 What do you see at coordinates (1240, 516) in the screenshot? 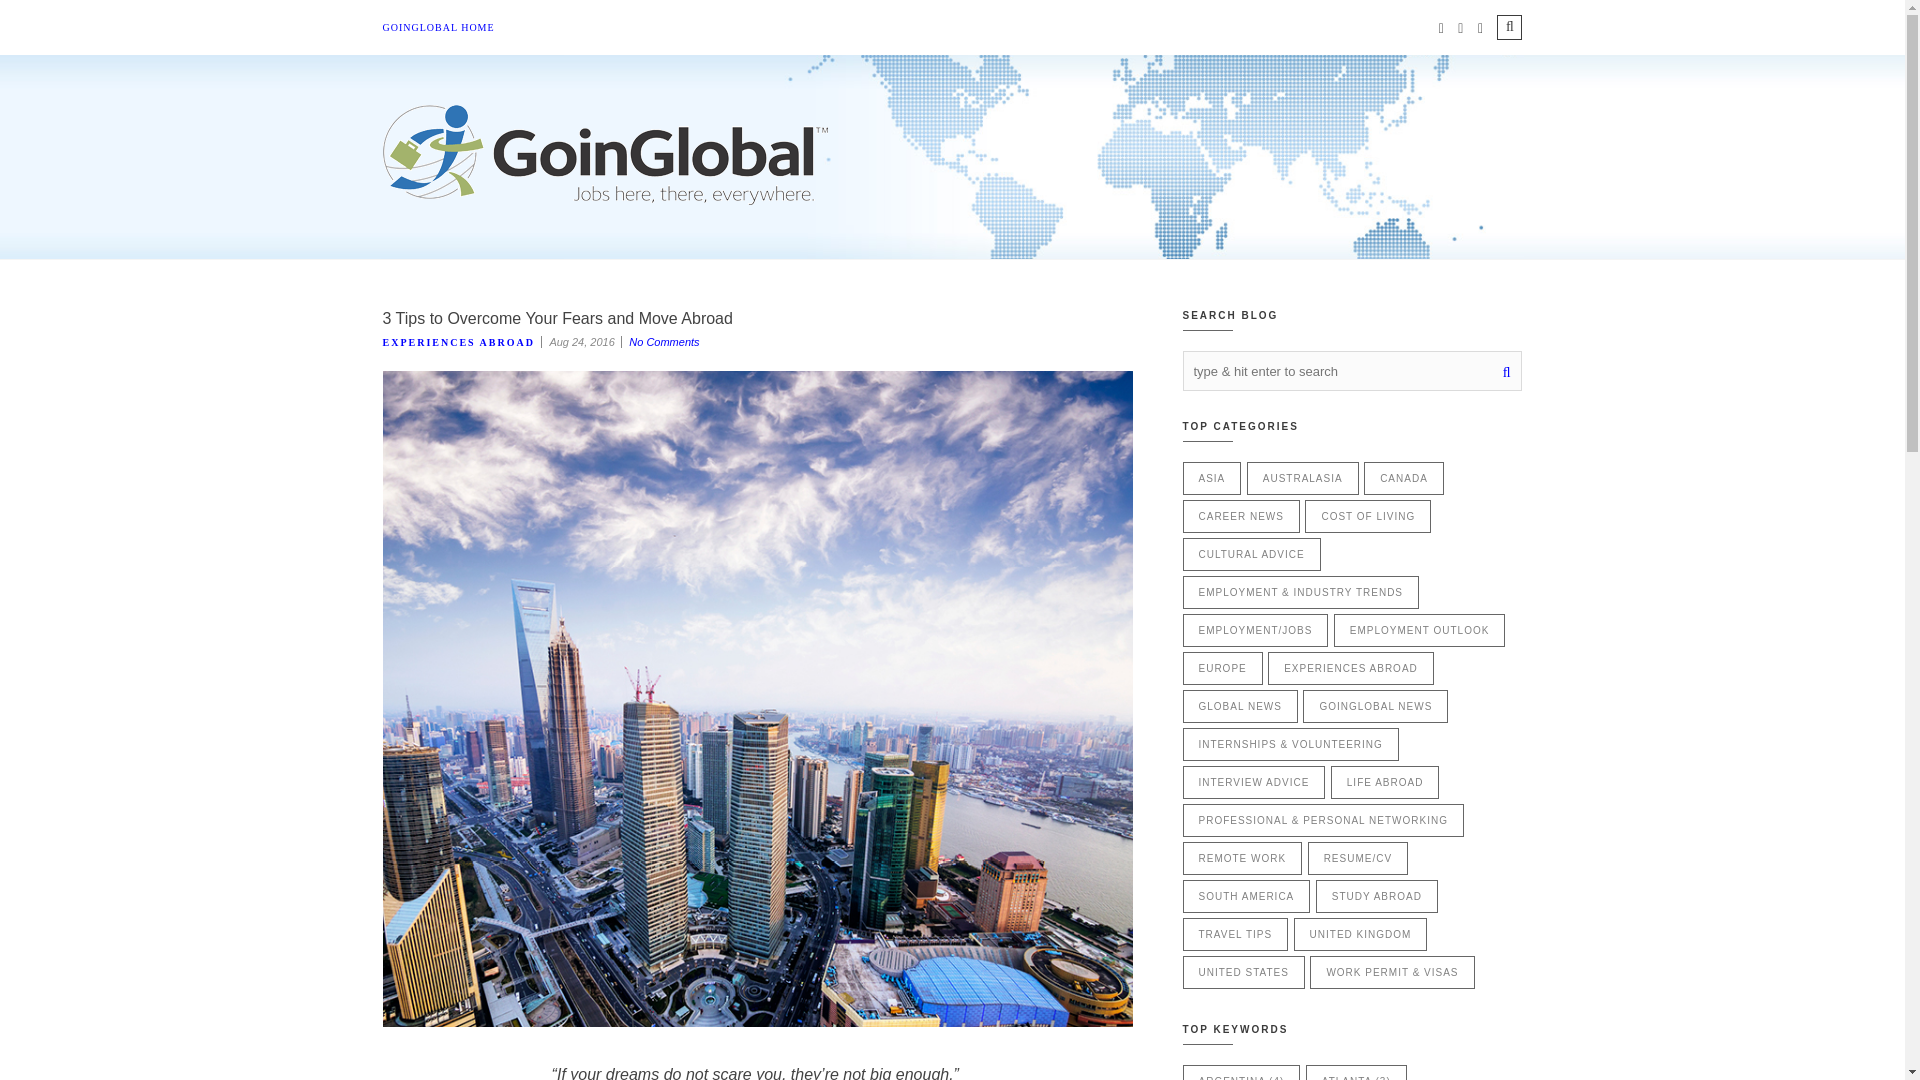
I see `CAREER NEWS` at bounding box center [1240, 516].